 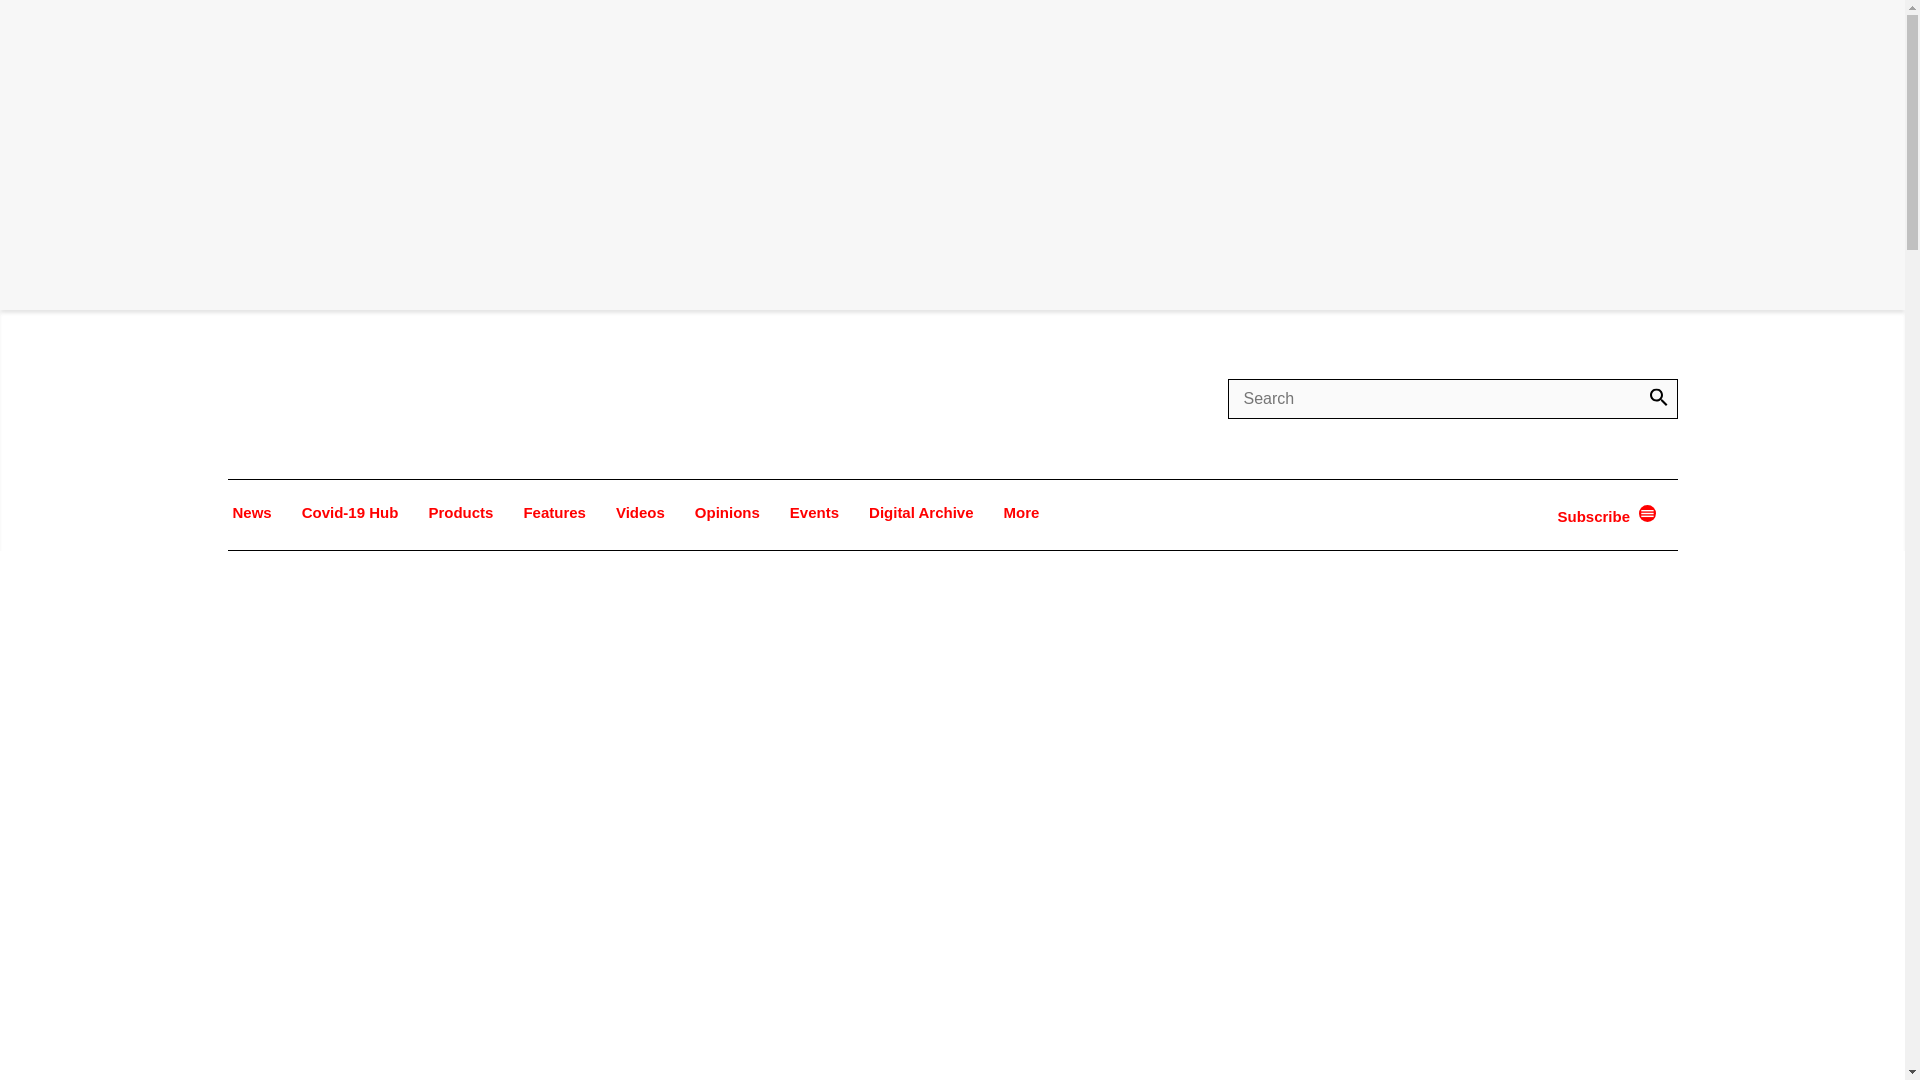 What do you see at coordinates (1596, 516) in the screenshot?
I see `Subscribe` at bounding box center [1596, 516].